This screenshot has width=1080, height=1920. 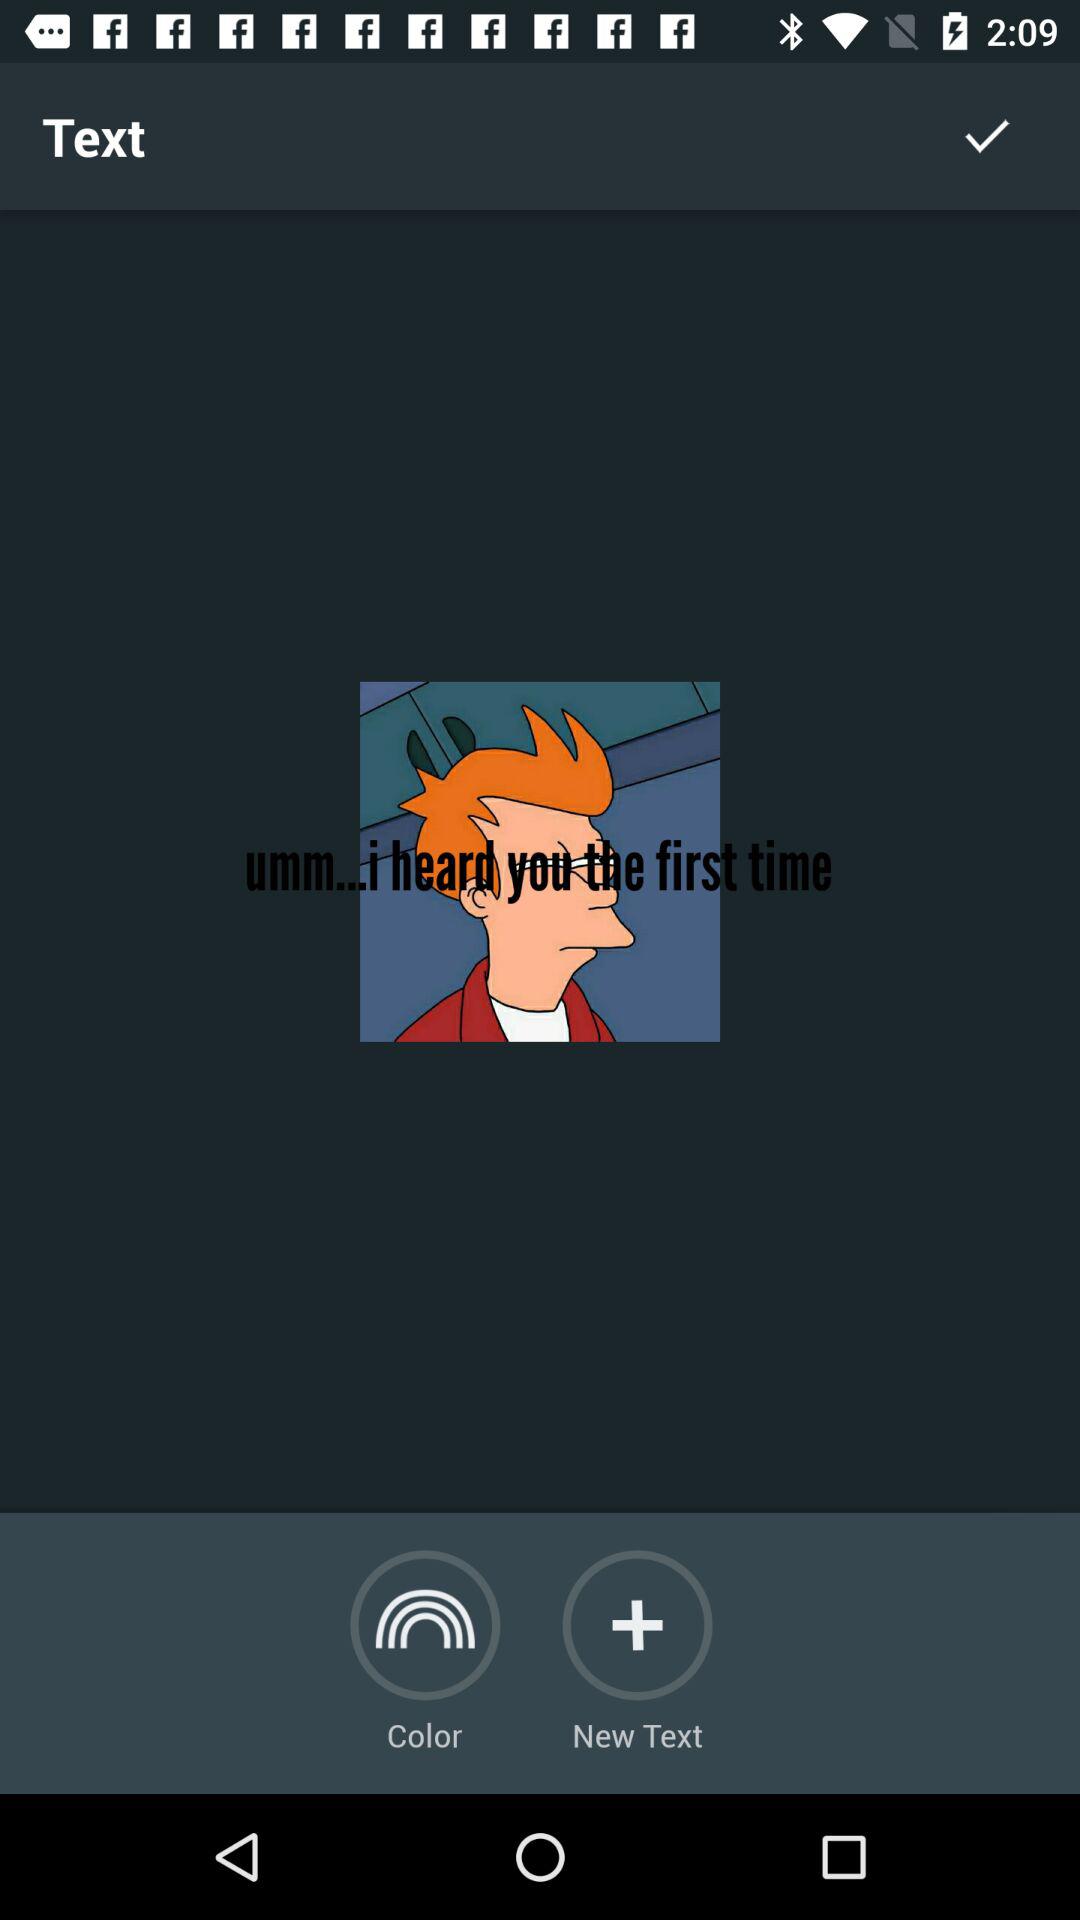 I want to click on click the color button, so click(x=425, y=1625).